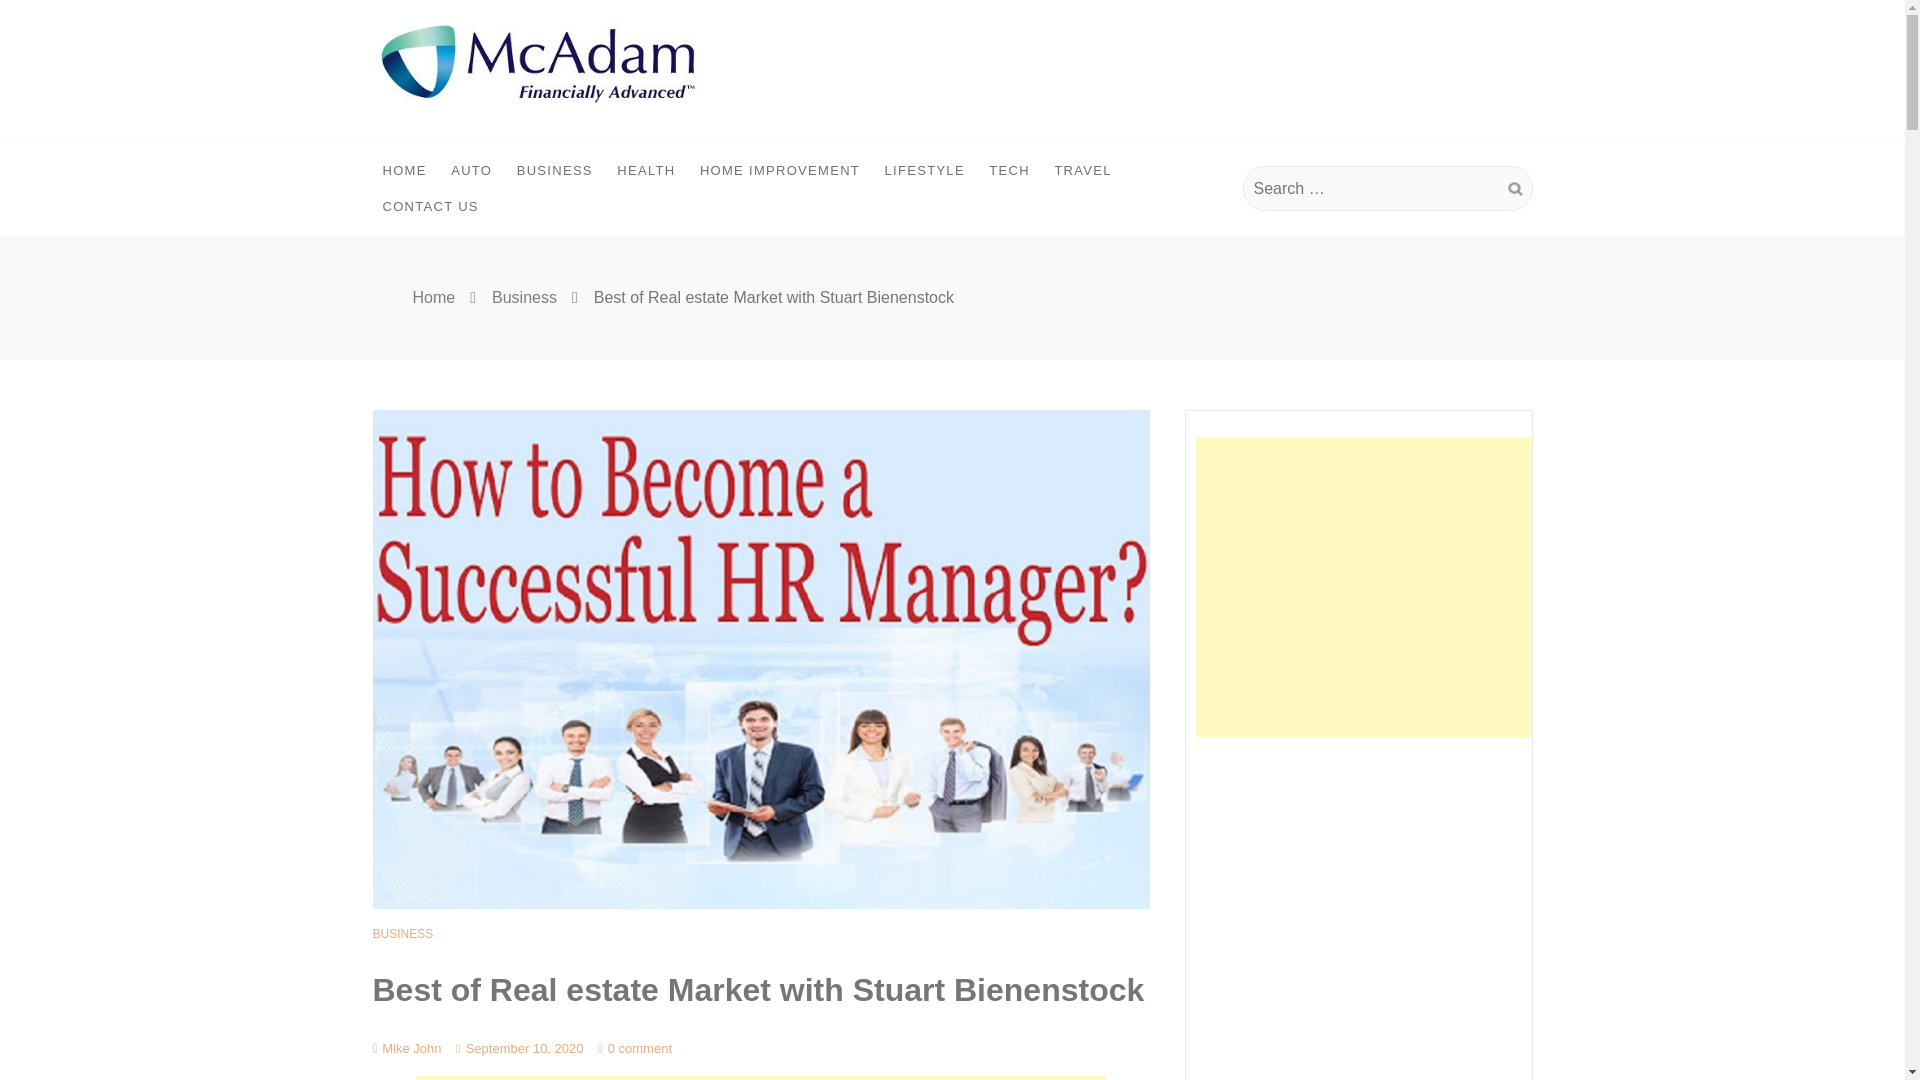 The height and width of the screenshot is (1080, 1920). Describe the element at coordinates (520, 1048) in the screenshot. I see `September 10, 2020` at that location.